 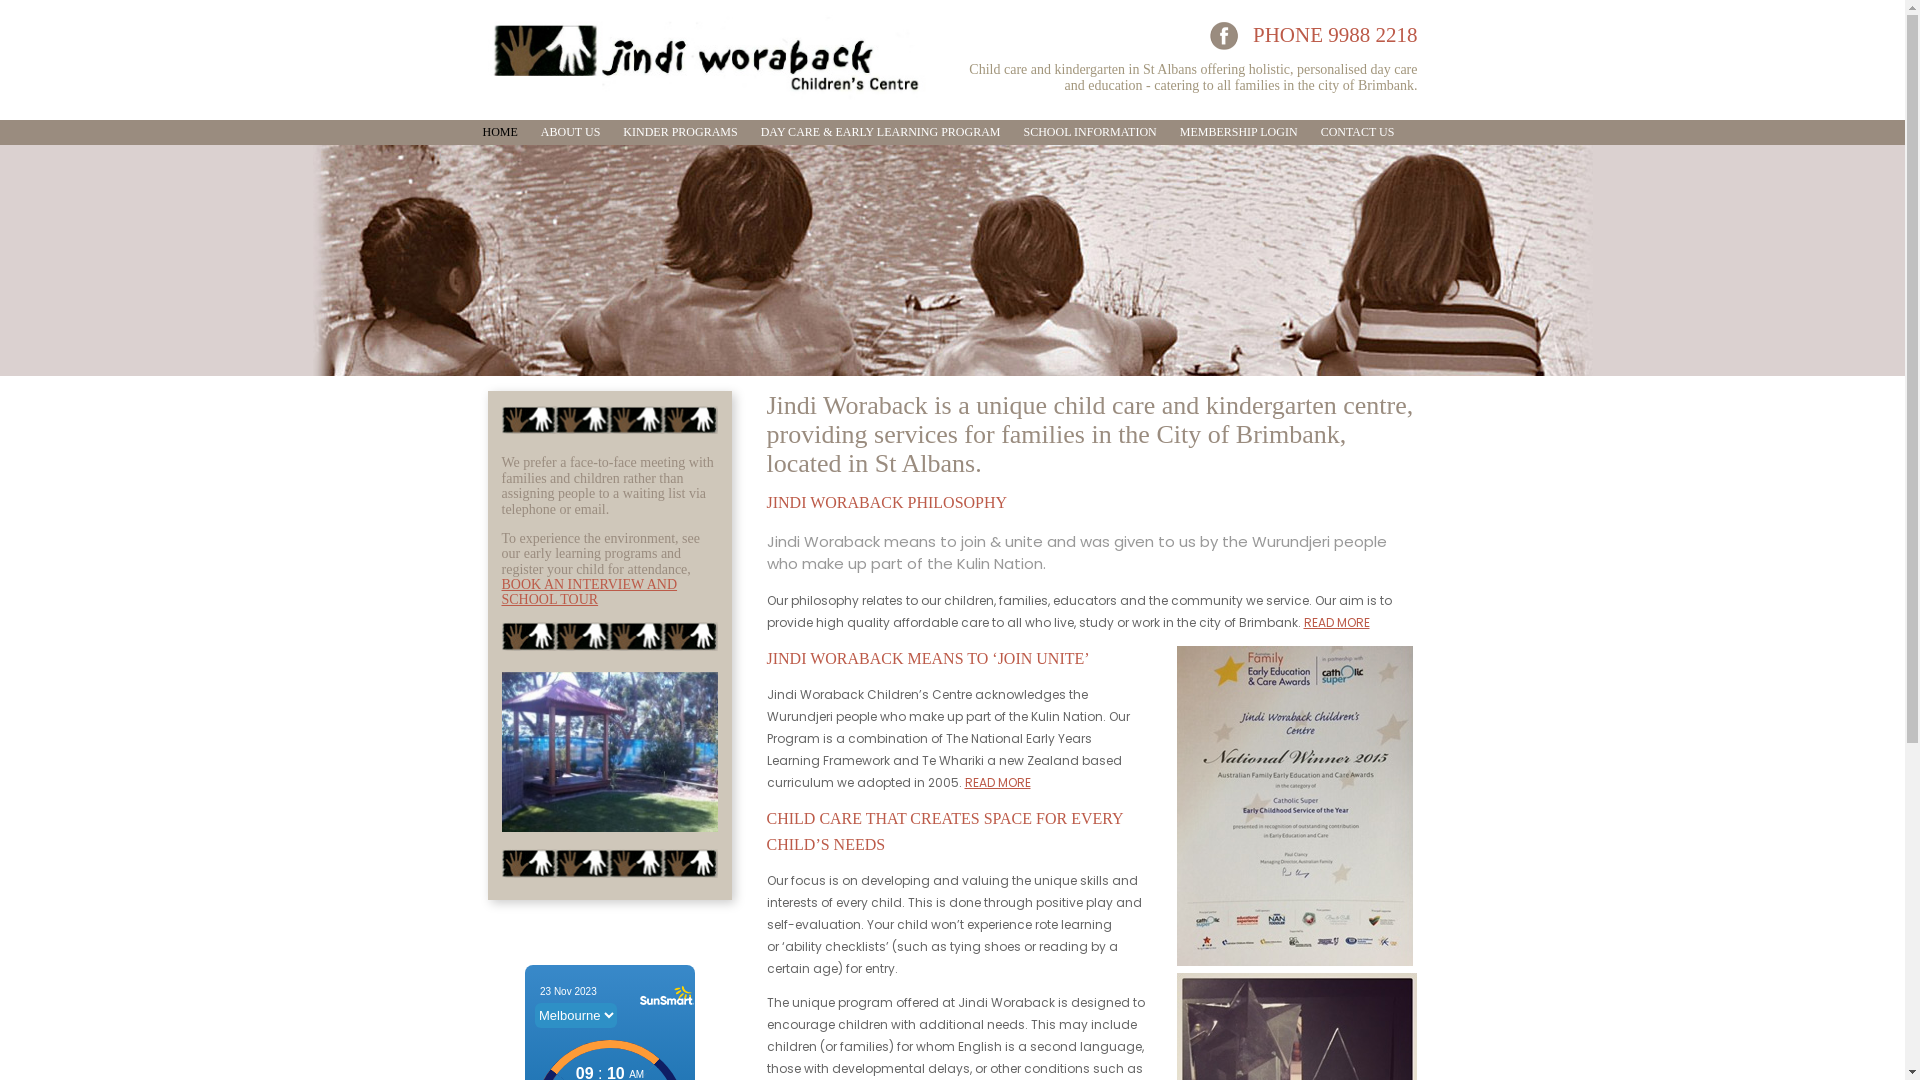 I want to click on MEMBERSHIP LOGIN, so click(x=1239, y=132).